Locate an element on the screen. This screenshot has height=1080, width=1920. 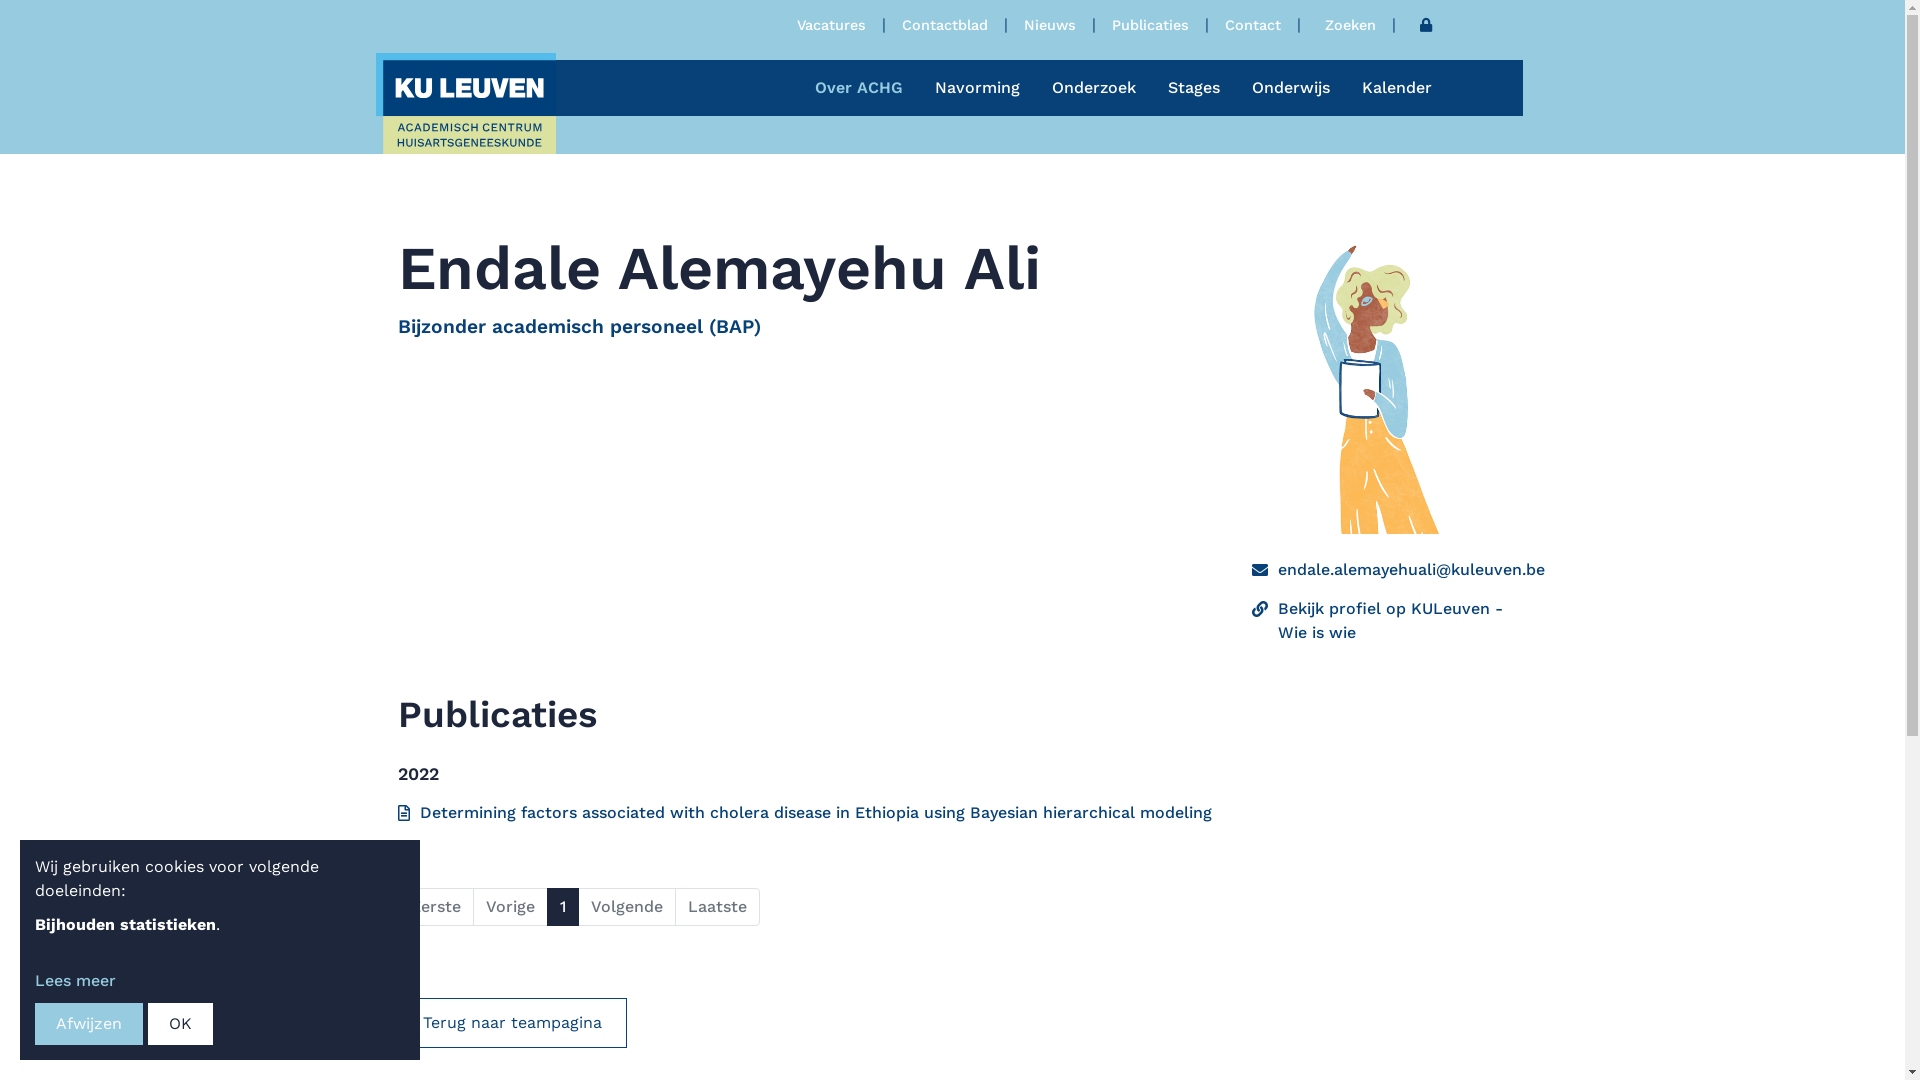
Vacatures is located at coordinates (830, 25).